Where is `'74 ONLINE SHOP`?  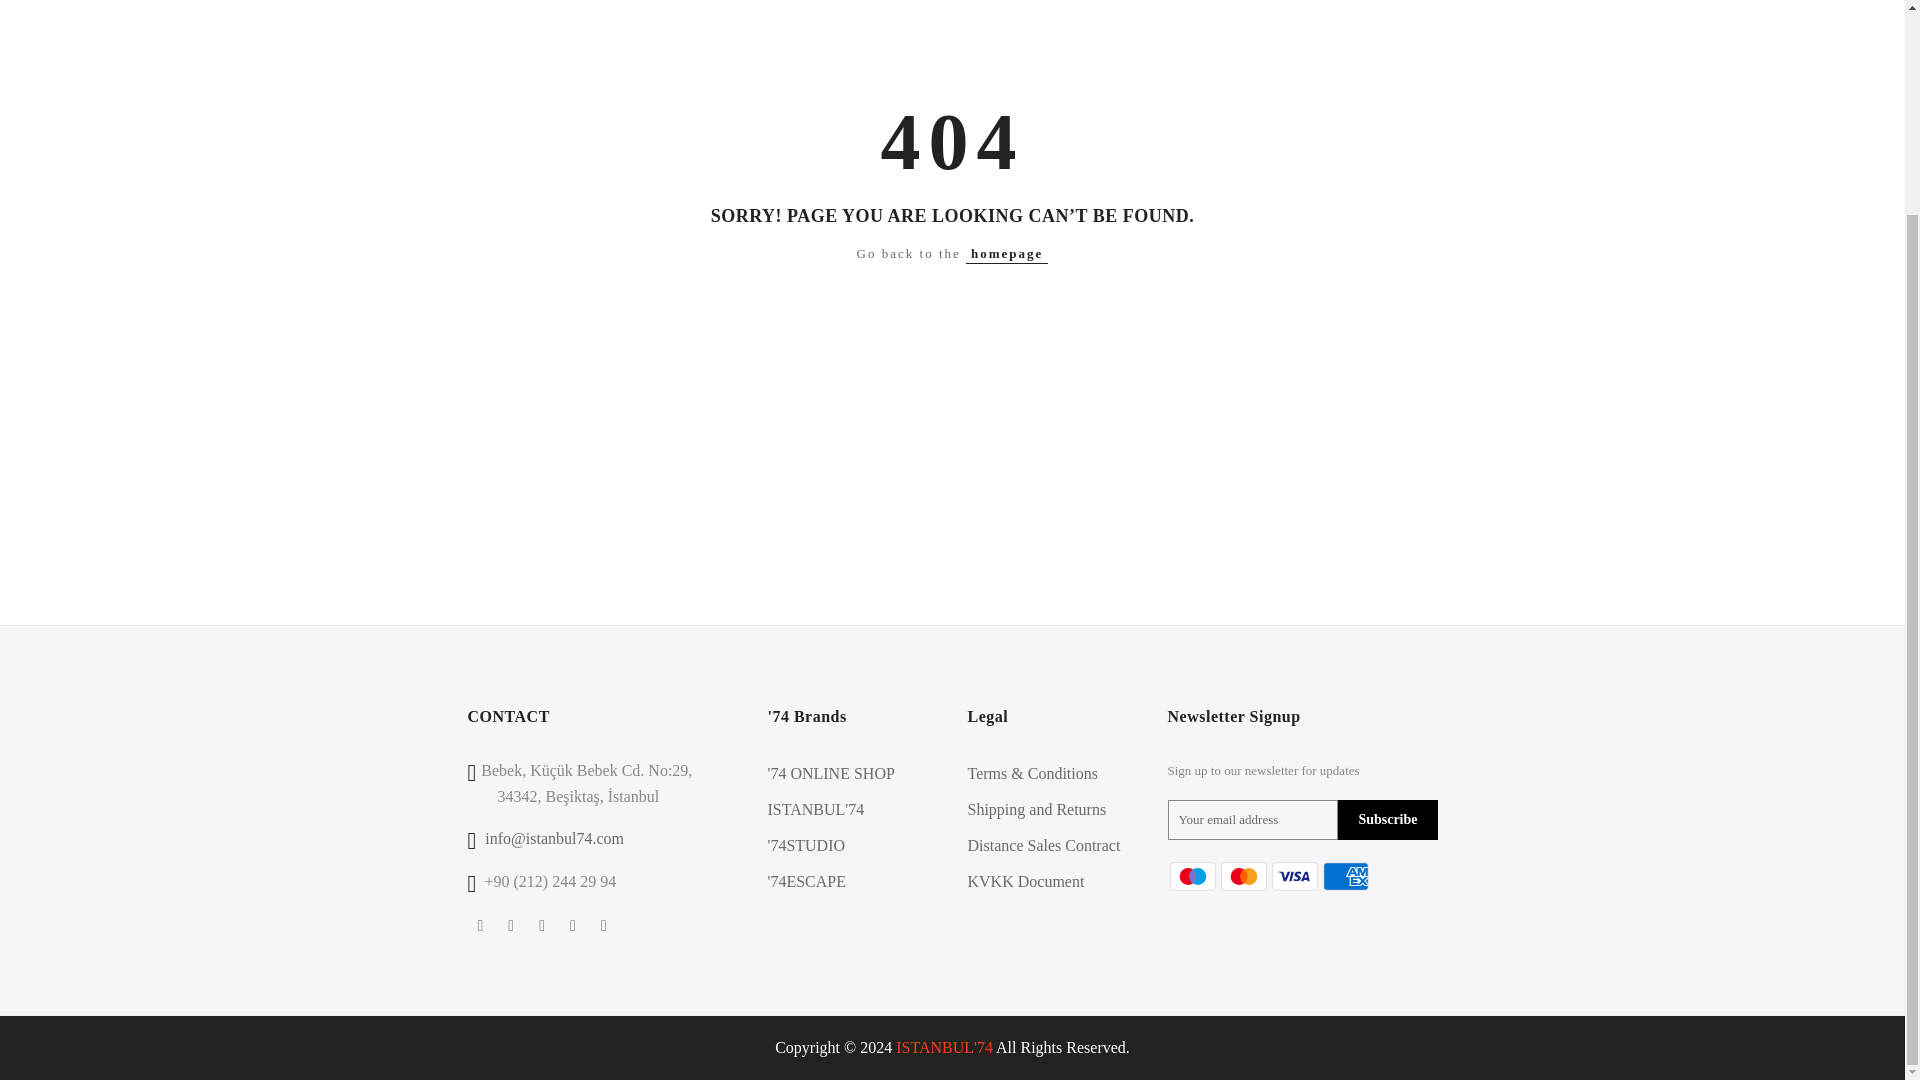 '74 ONLINE SHOP is located at coordinates (831, 772).